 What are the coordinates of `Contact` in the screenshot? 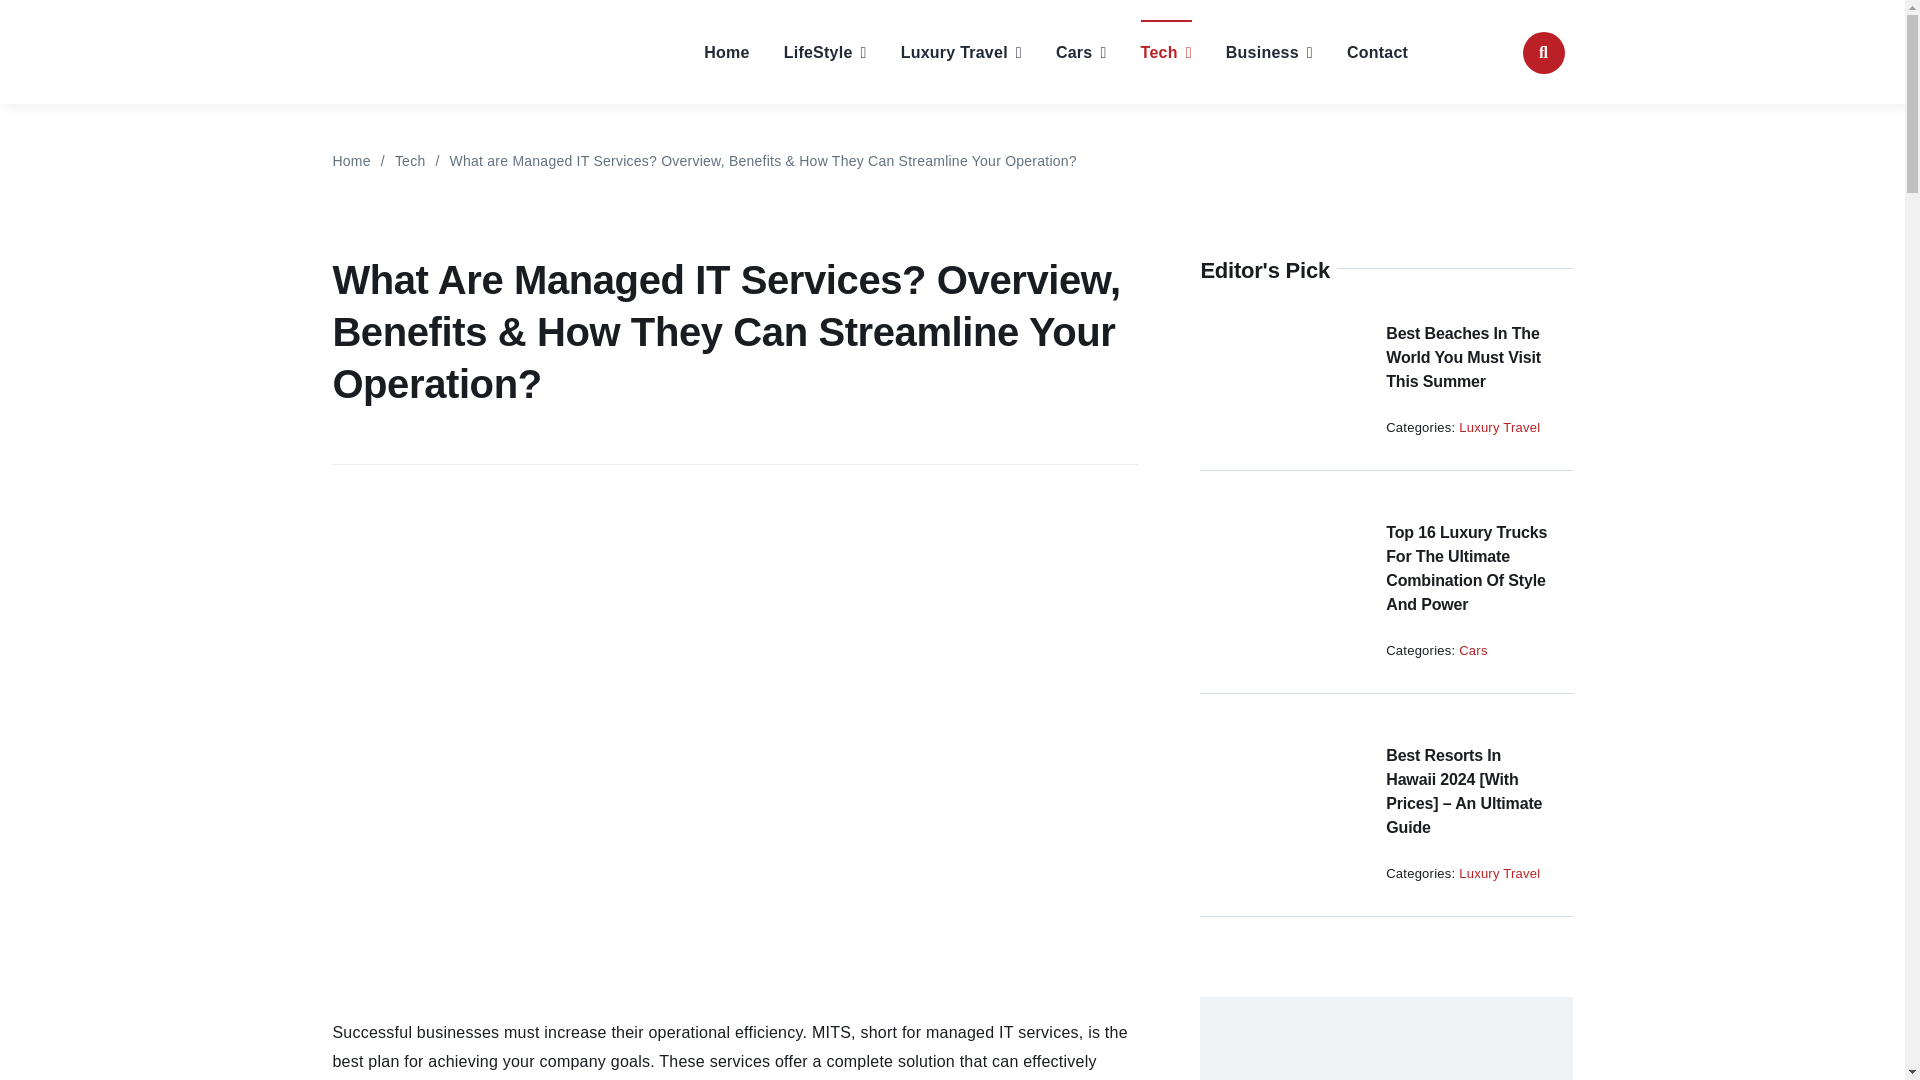 It's located at (1377, 52).